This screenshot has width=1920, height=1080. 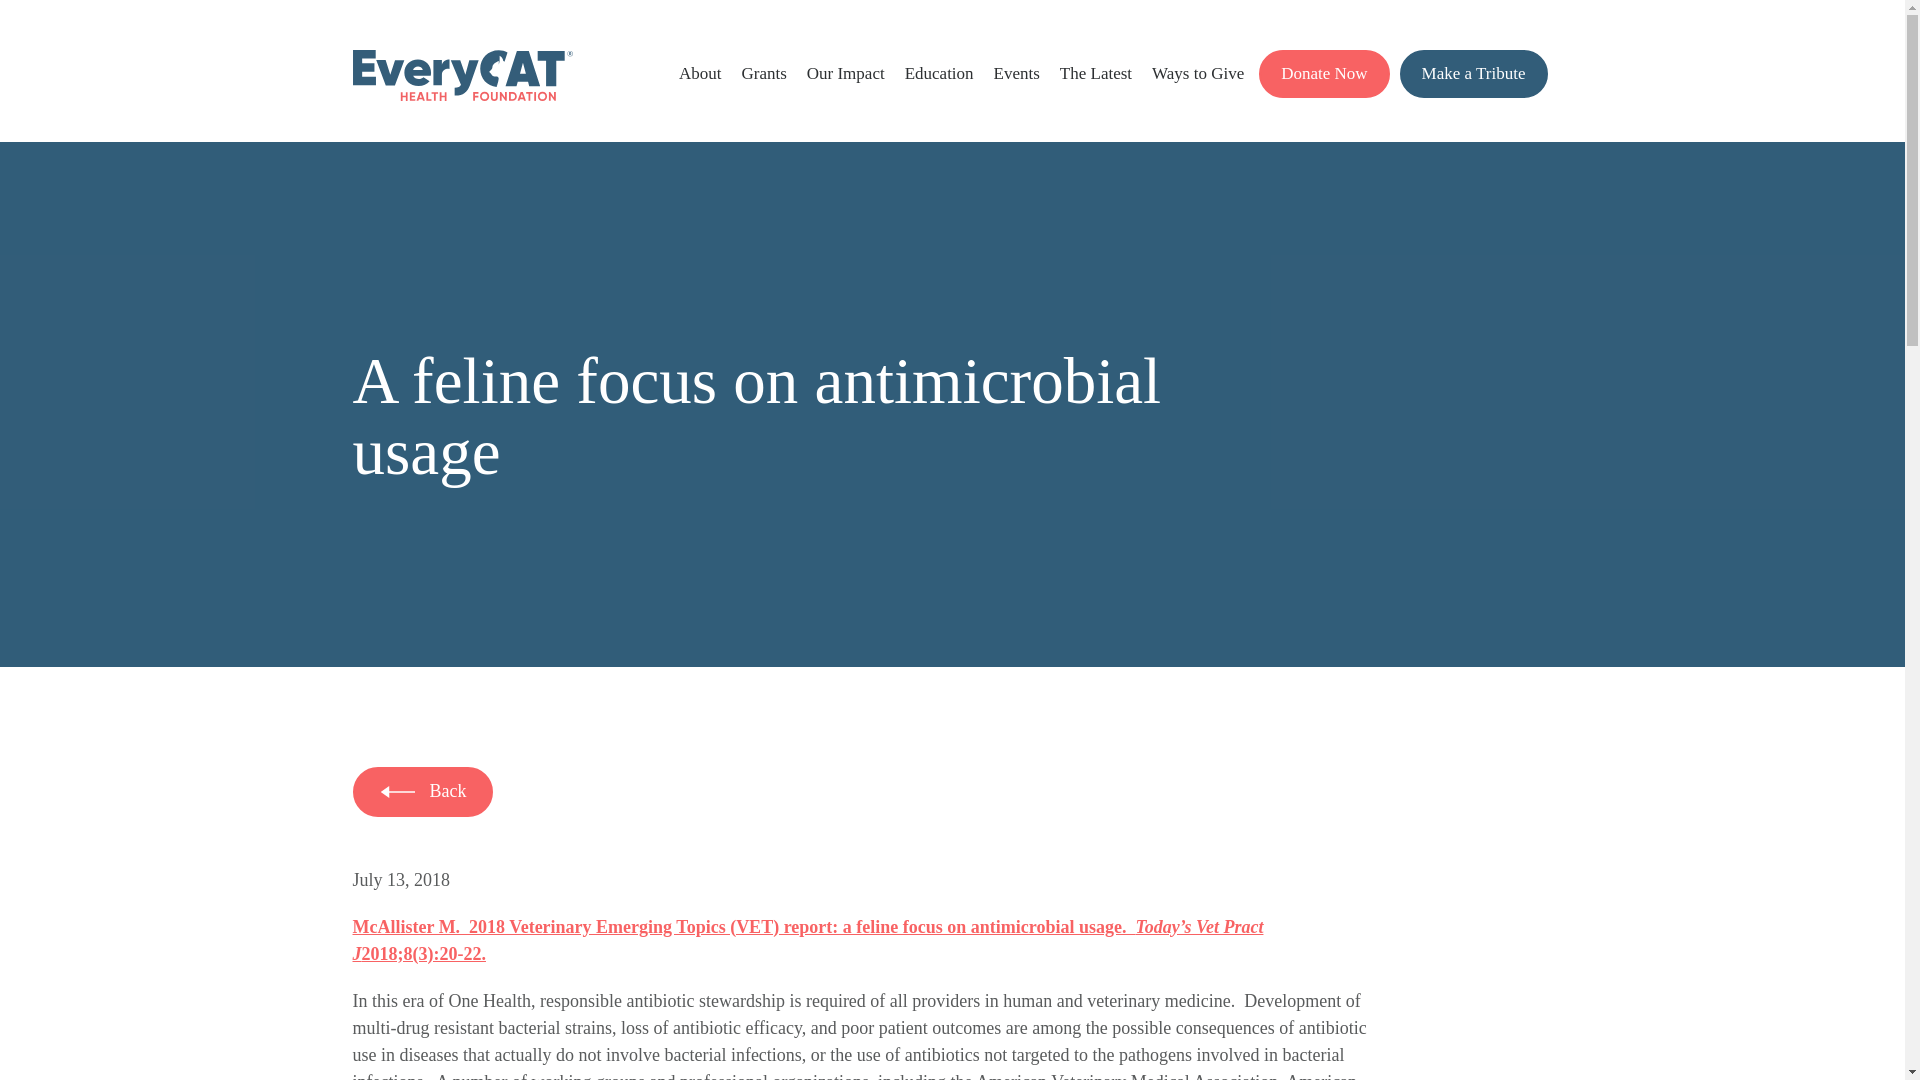 What do you see at coordinates (1017, 73) in the screenshot?
I see `Events` at bounding box center [1017, 73].